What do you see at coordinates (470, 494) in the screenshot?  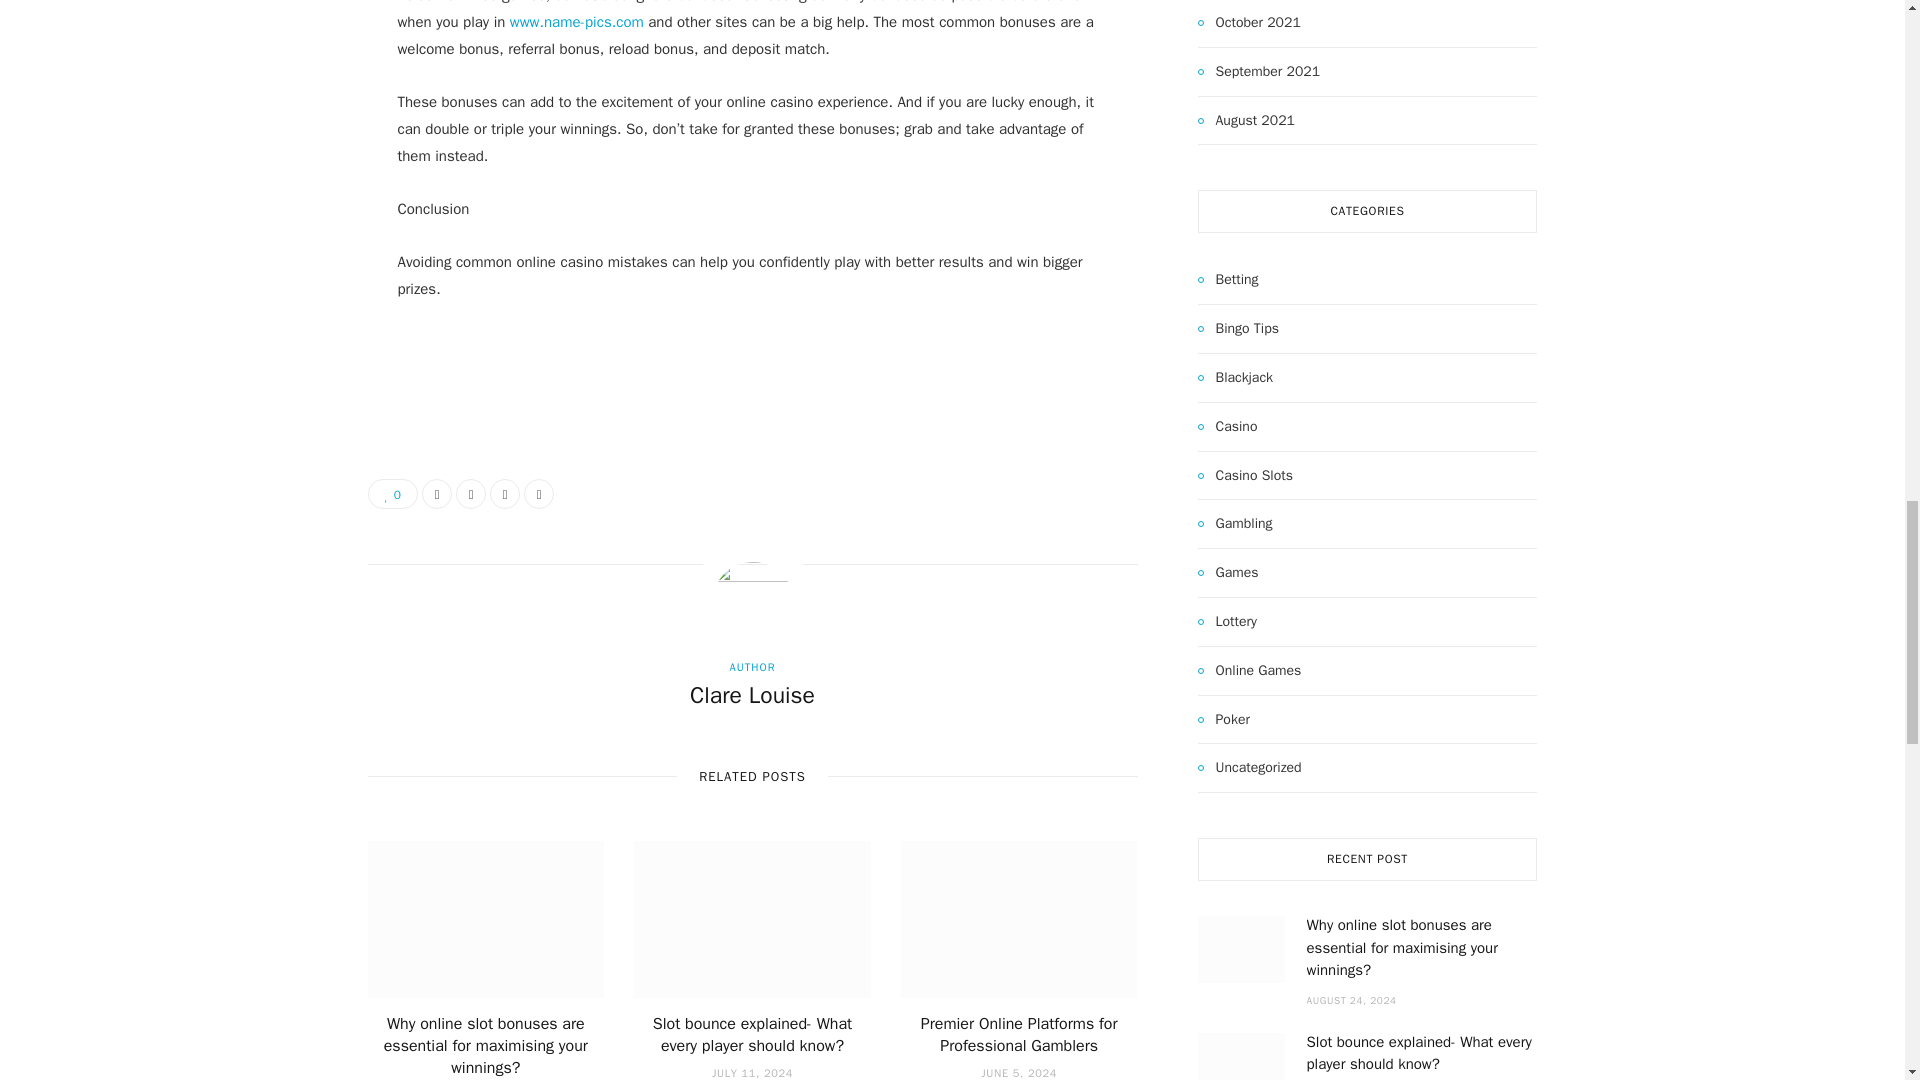 I see `Share on Twitter` at bounding box center [470, 494].